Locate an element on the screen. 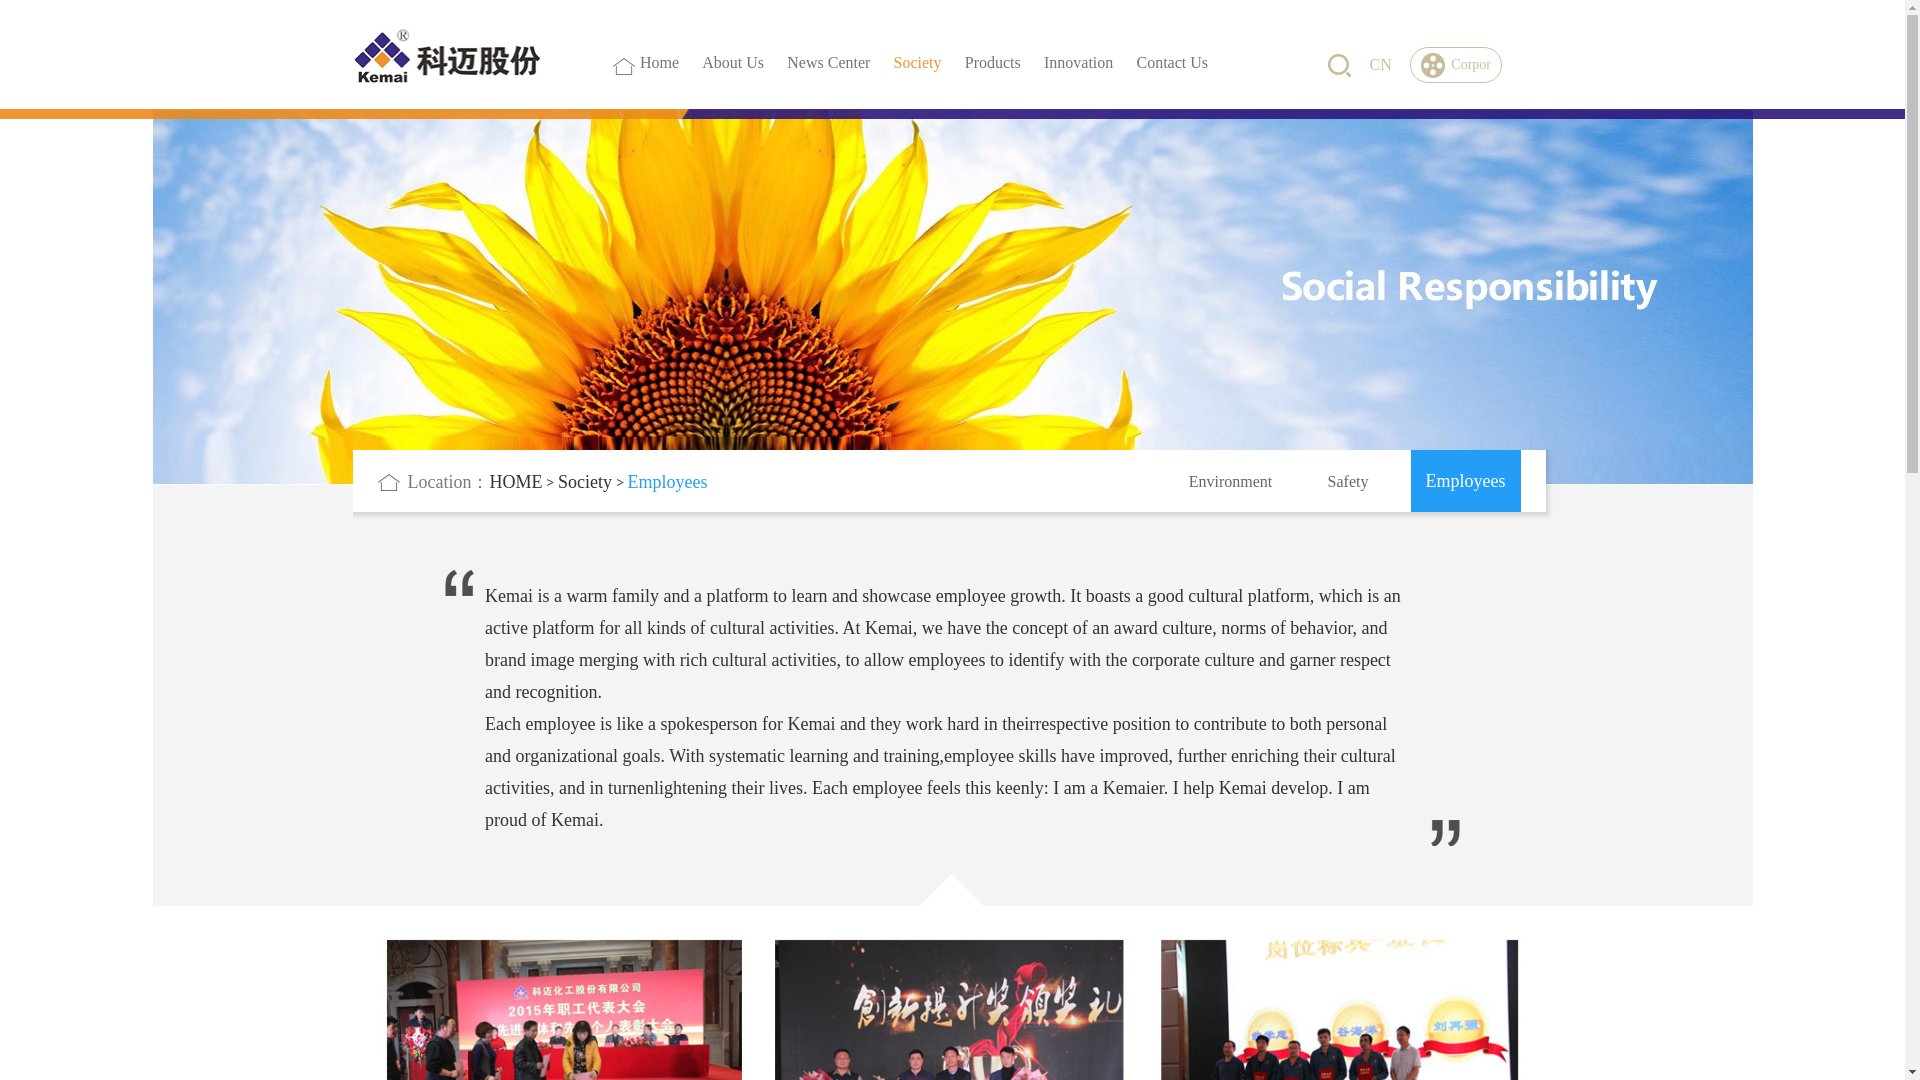 The image size is (1920, 1080). Society is located at coordinates (591, 482).